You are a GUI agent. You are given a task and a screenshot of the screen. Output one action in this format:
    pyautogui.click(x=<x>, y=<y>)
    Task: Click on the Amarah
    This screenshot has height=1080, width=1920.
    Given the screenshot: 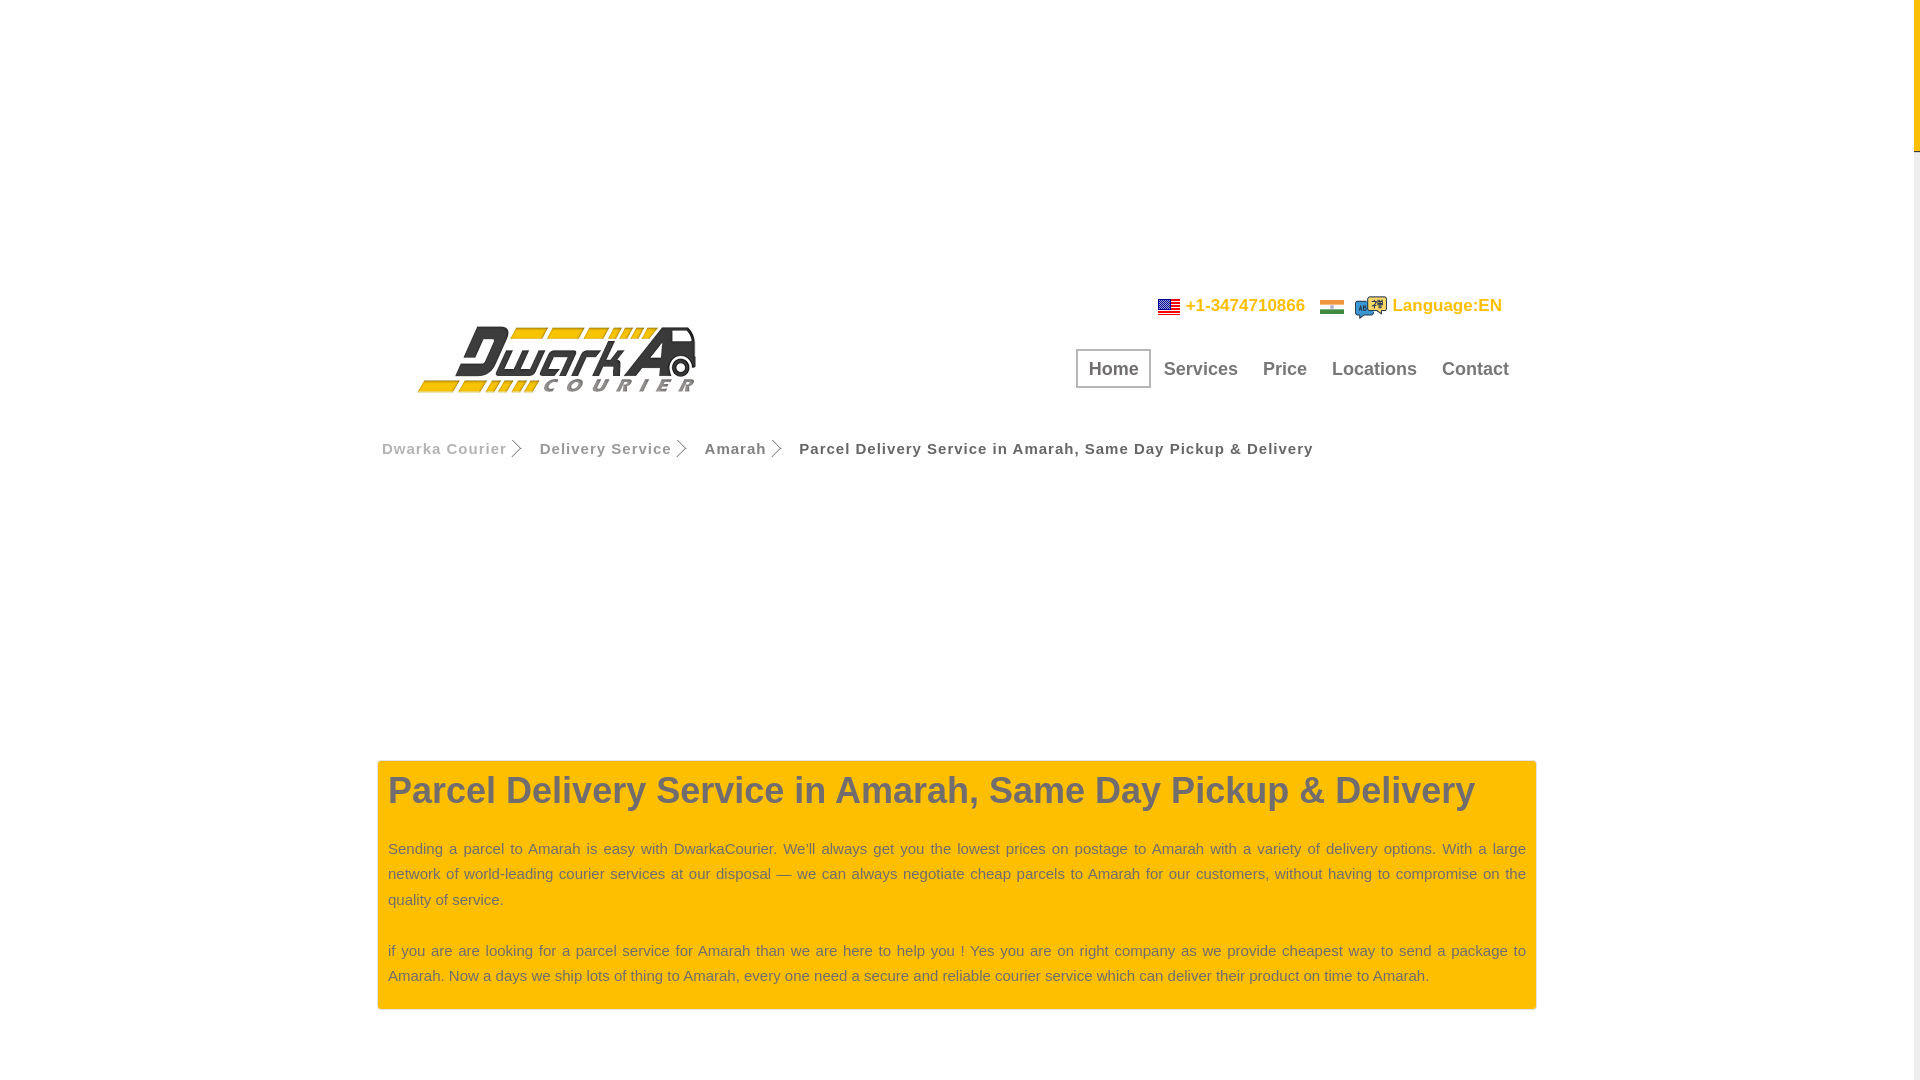 What is the action you would take?
    pyautogui.click(x=735, y=448)
    